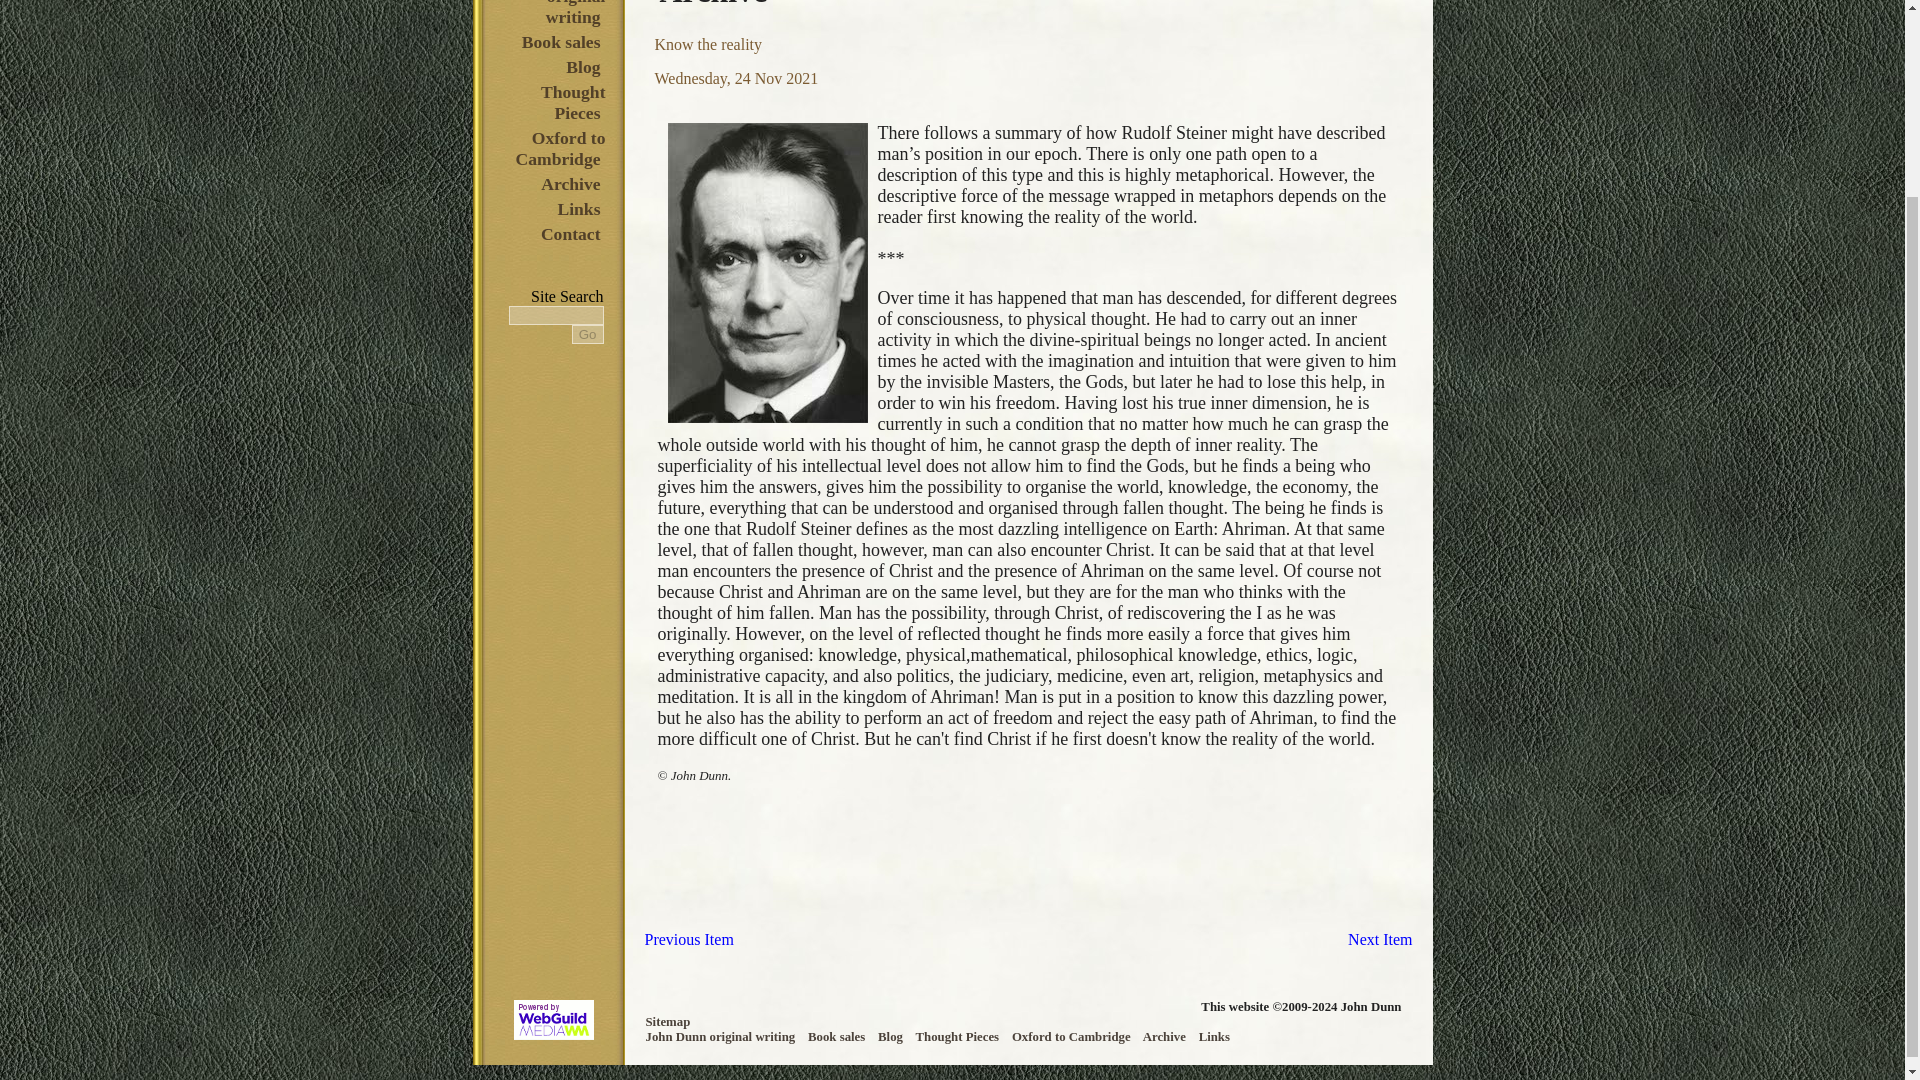 This screenshot has width=1920, height=1080. What do you see at coordinates (722, 1037) in the screenshot?
I see `John Dunn original writing` at bounding box center [722, 1037].